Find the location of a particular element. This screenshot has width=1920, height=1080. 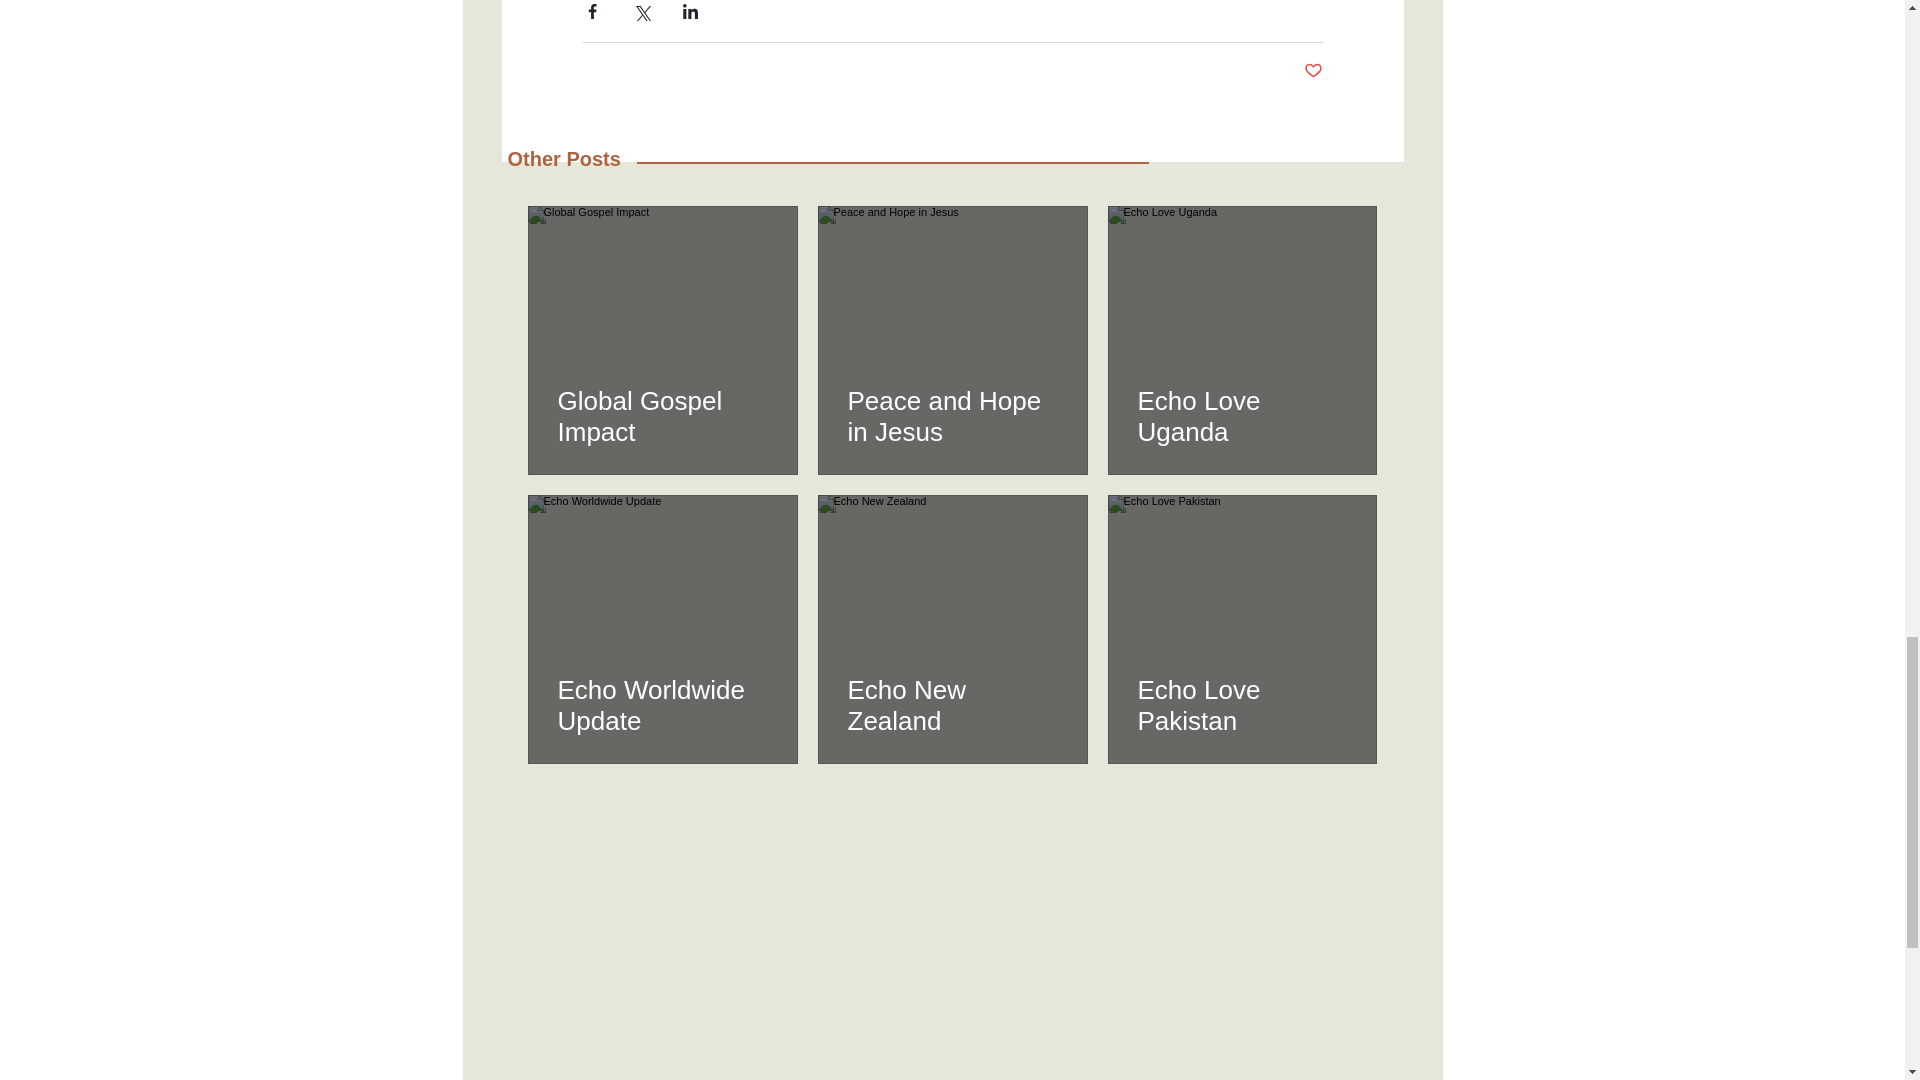

Echo Worldwide Update is located at coordinates (663, 704).